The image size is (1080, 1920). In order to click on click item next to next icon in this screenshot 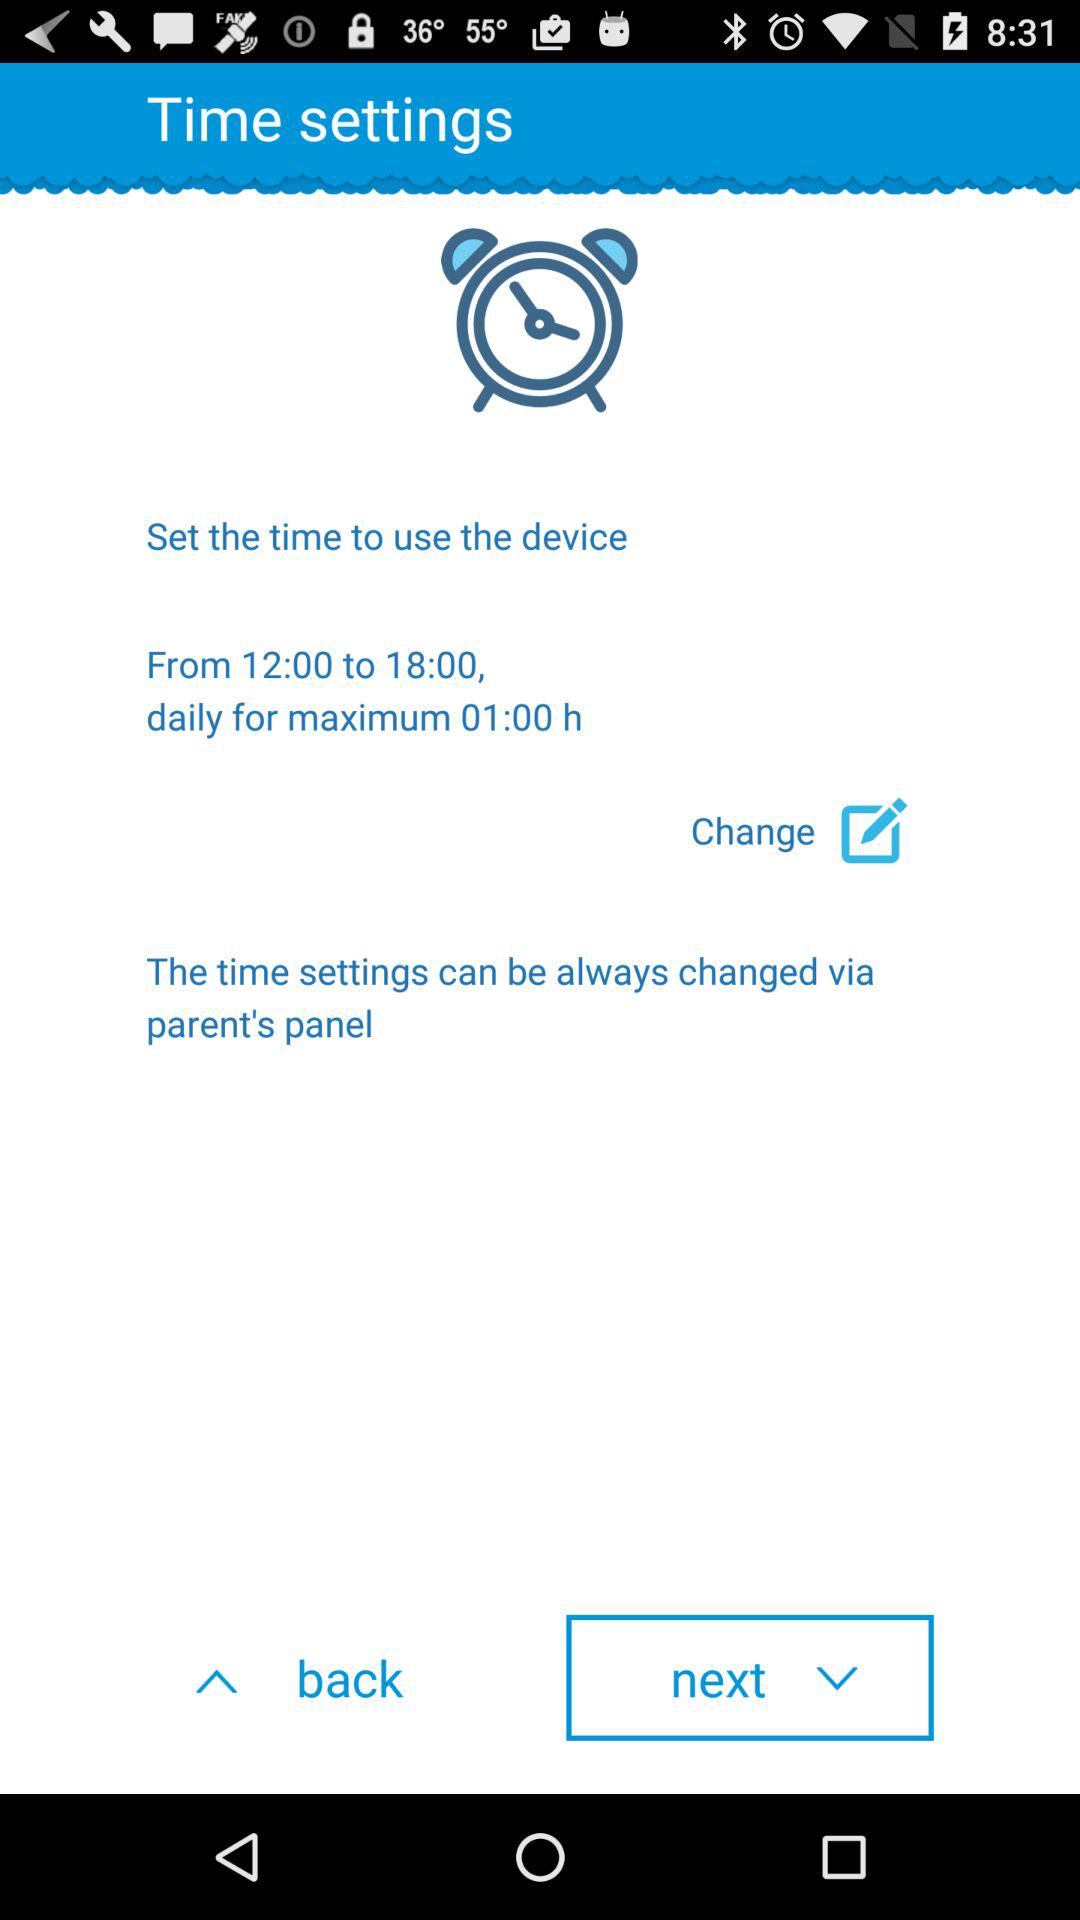, I will do `click(330, 1677)`.